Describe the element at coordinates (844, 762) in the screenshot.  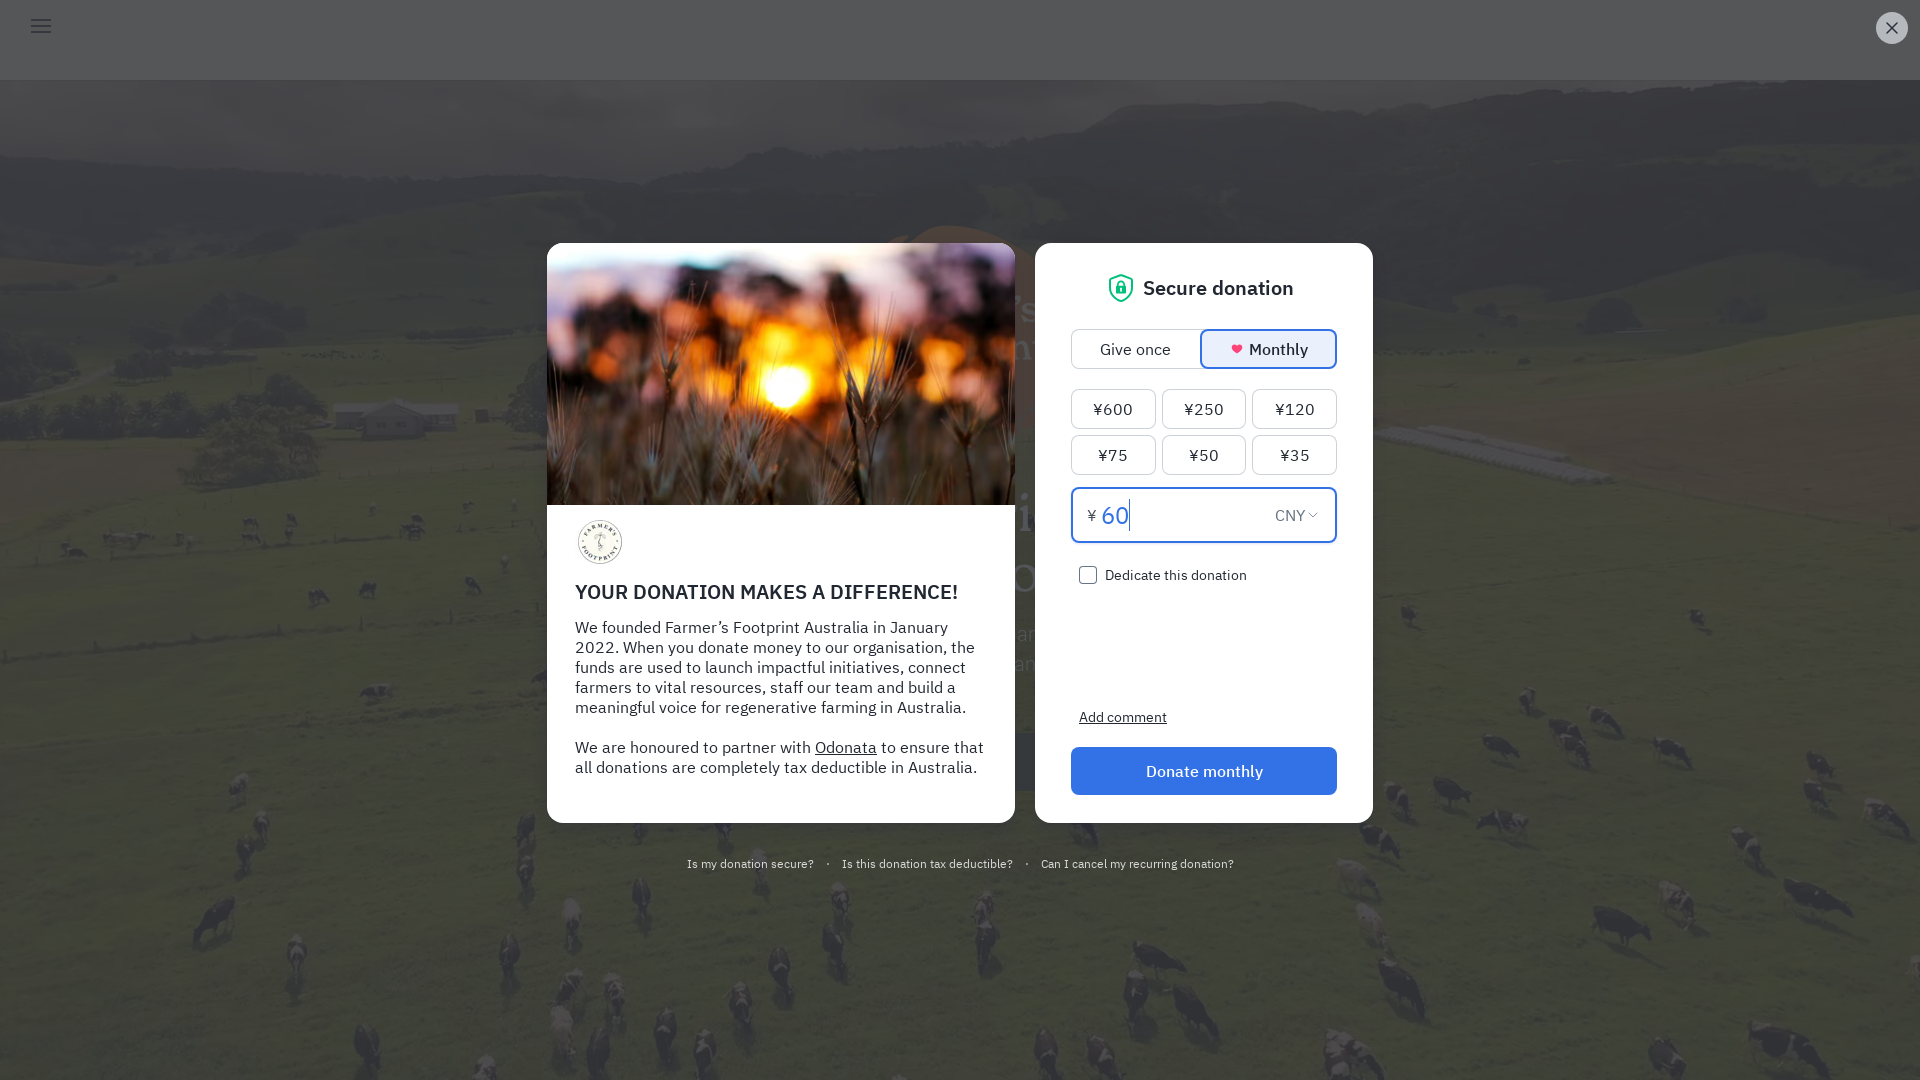
I see `Learn More` at that location.